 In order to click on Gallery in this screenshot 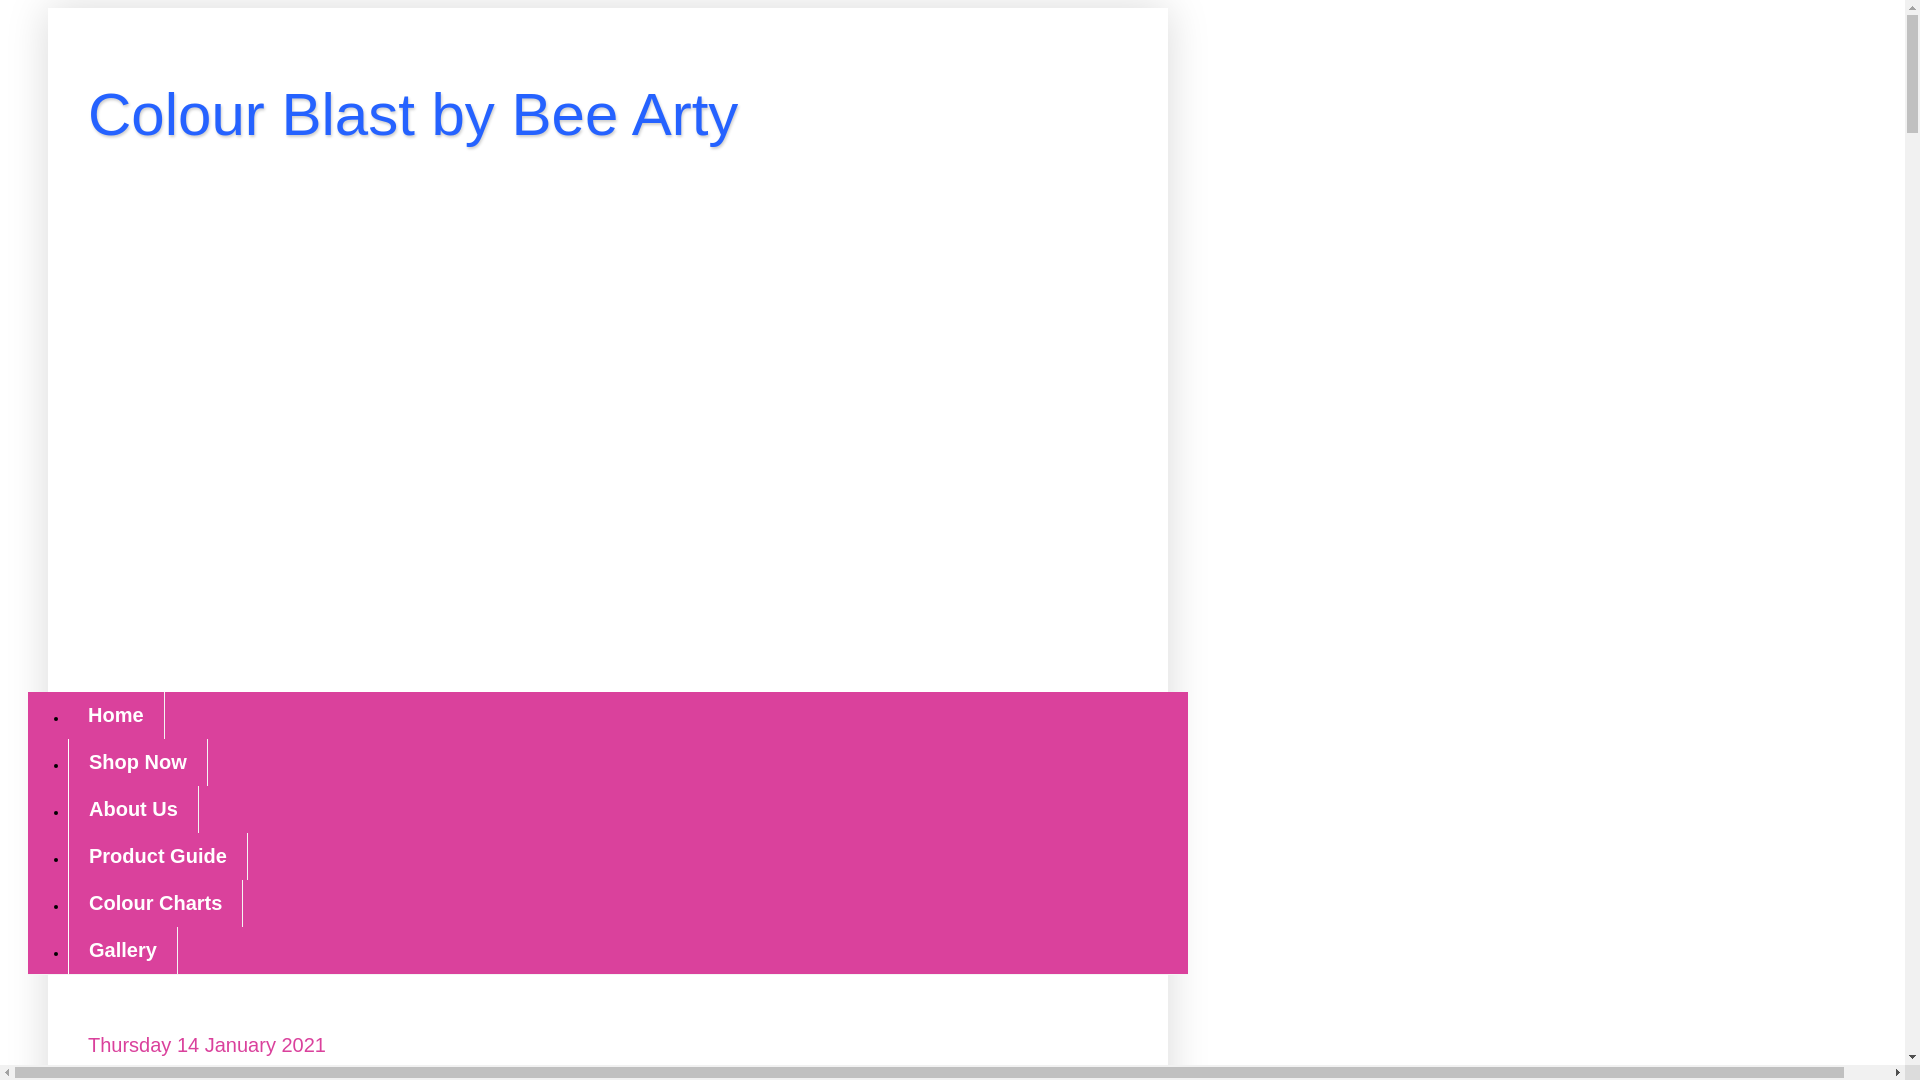, I will do `click(122, 950)`.